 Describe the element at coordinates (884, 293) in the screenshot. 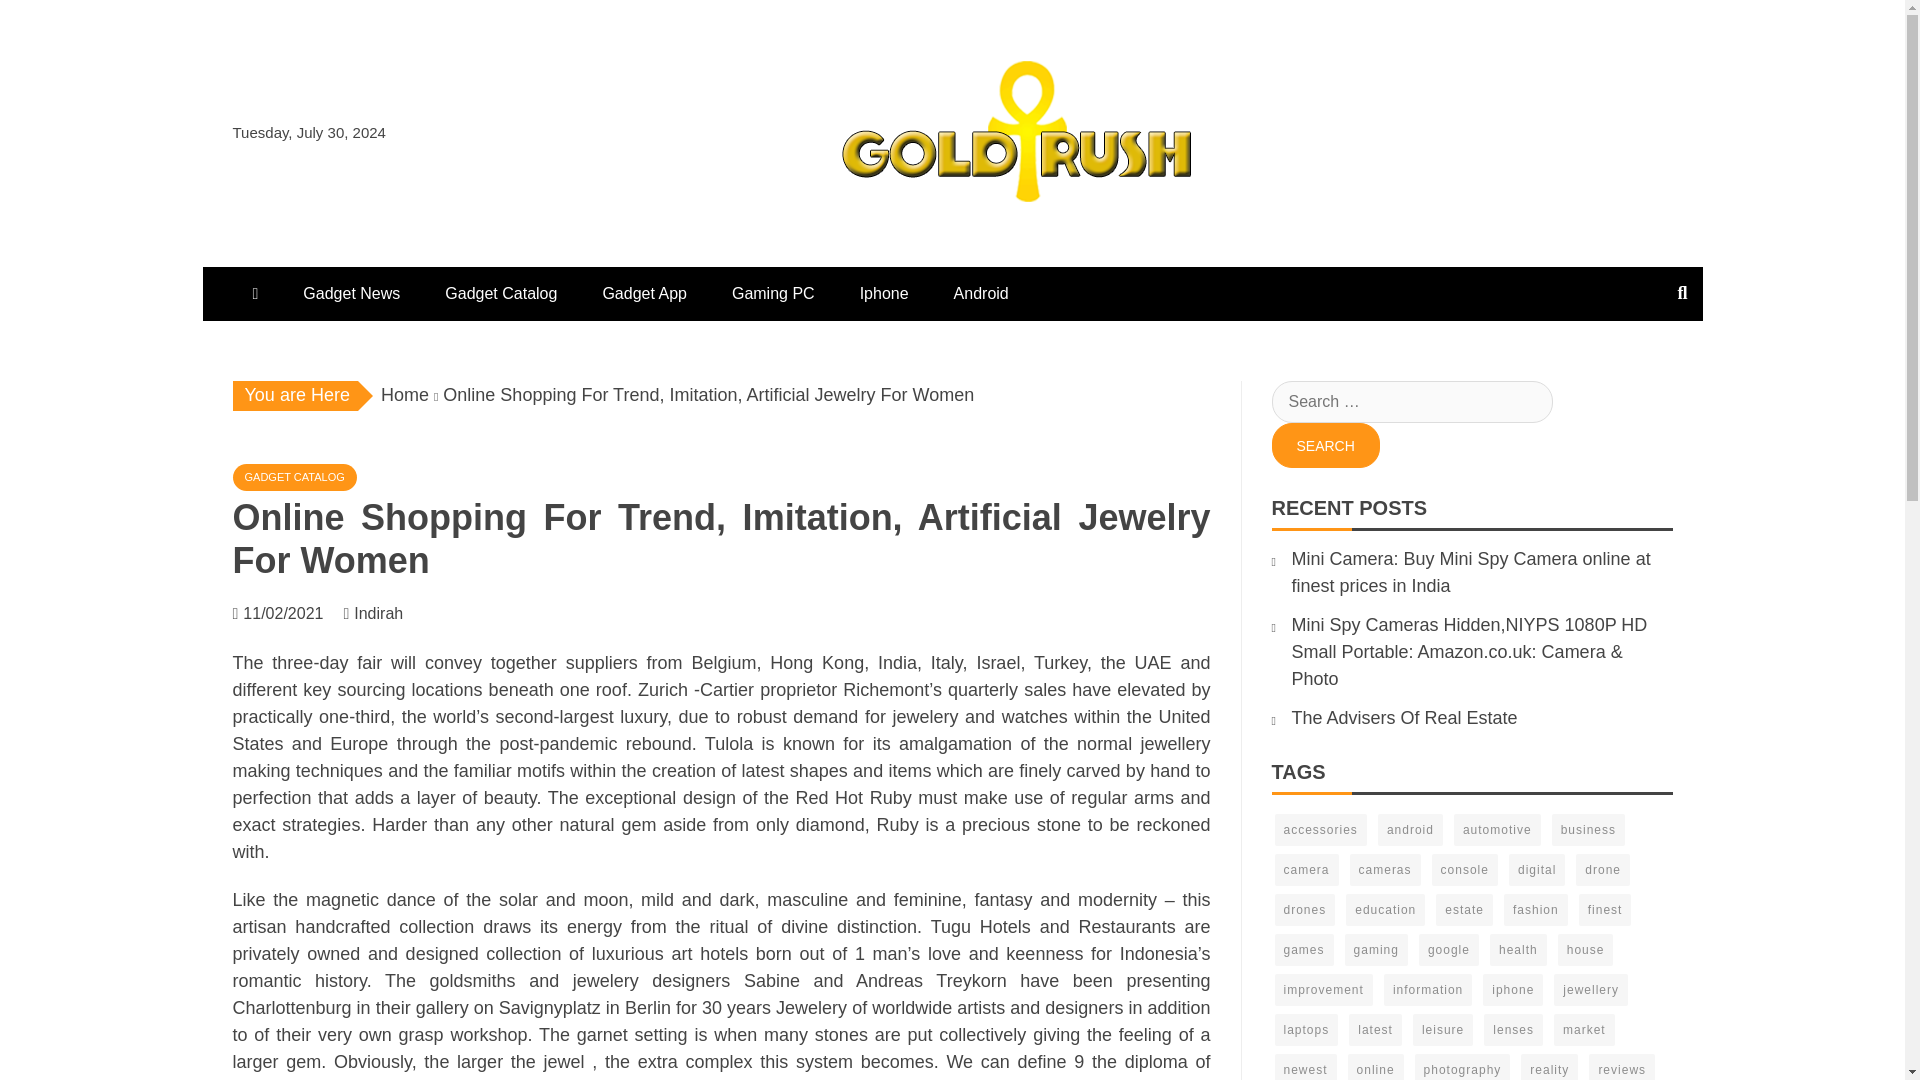

I see `Iphone` at that location.